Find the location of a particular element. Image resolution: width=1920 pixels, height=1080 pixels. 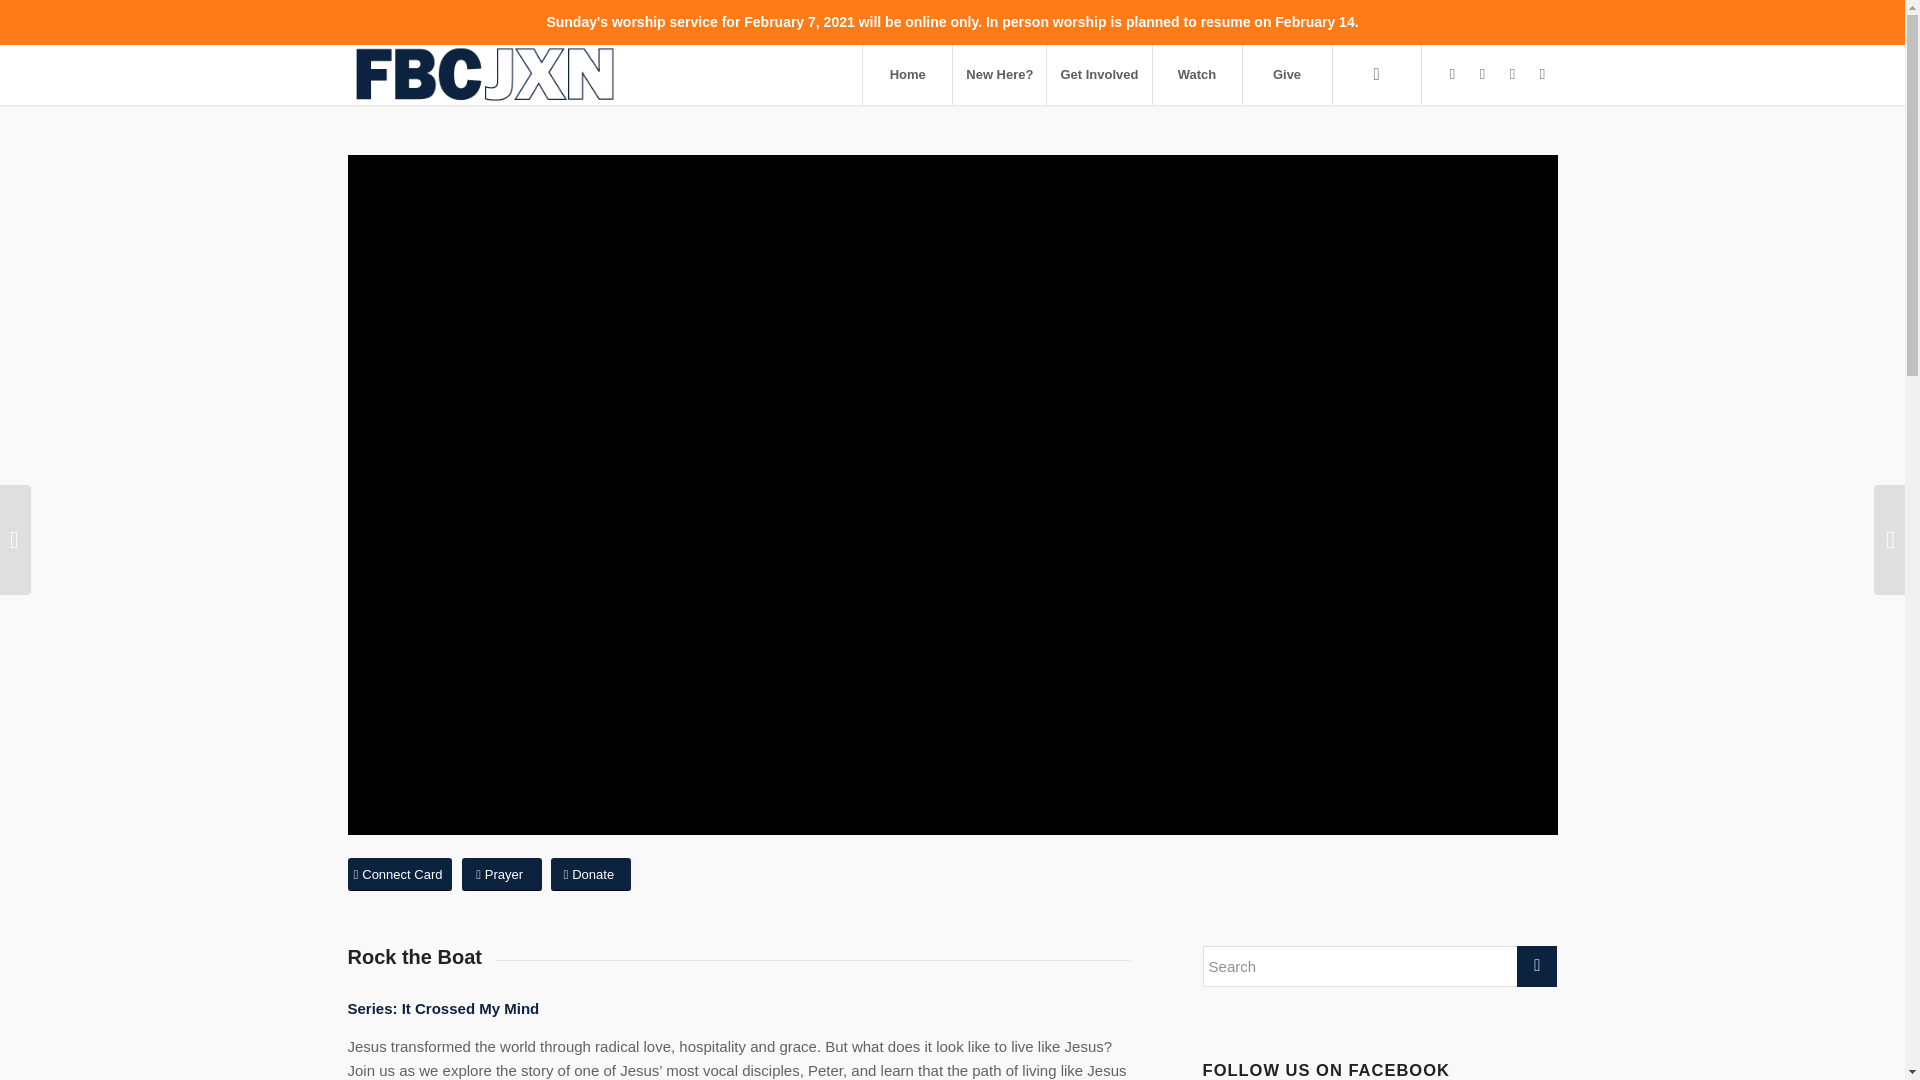

Donate is located at coordinates (591, 874).